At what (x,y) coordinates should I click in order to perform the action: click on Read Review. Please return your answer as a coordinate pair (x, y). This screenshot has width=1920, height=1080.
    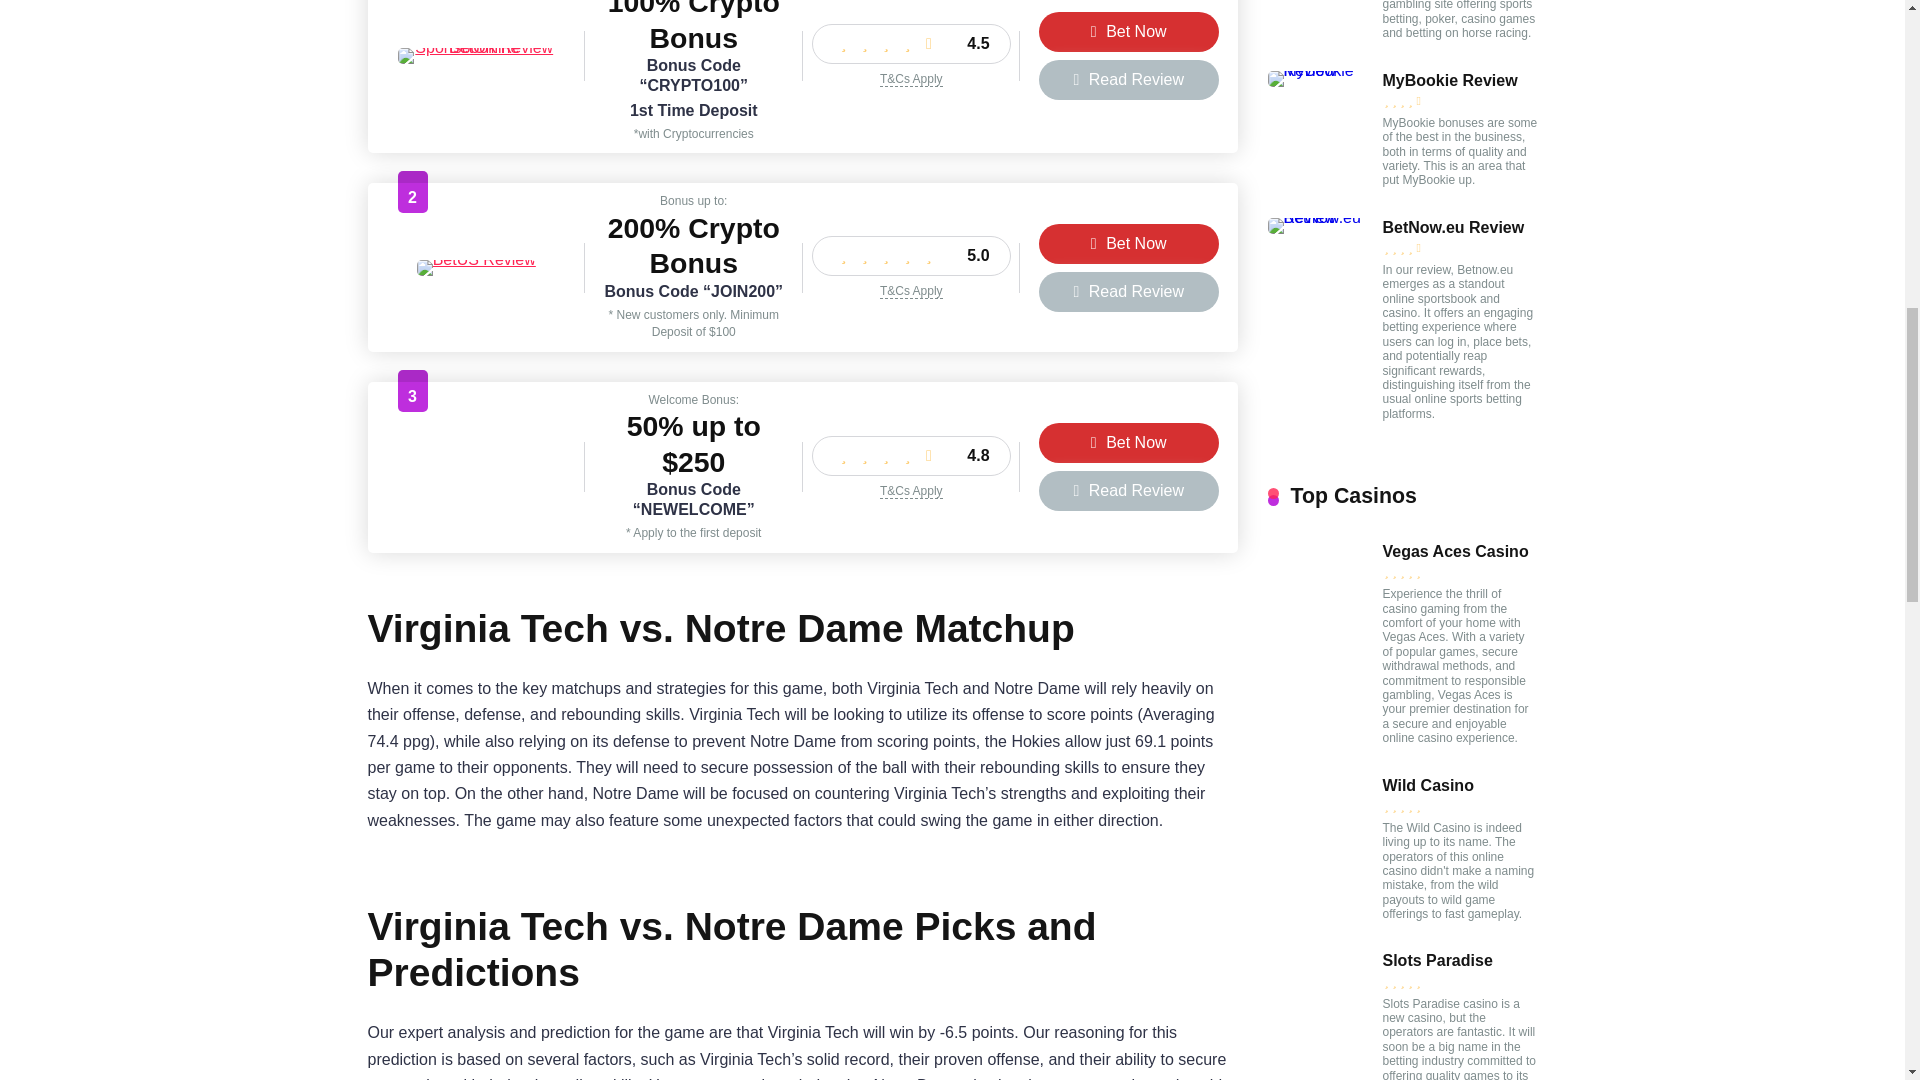
    Looking at the image, I should click on (1128, 80).